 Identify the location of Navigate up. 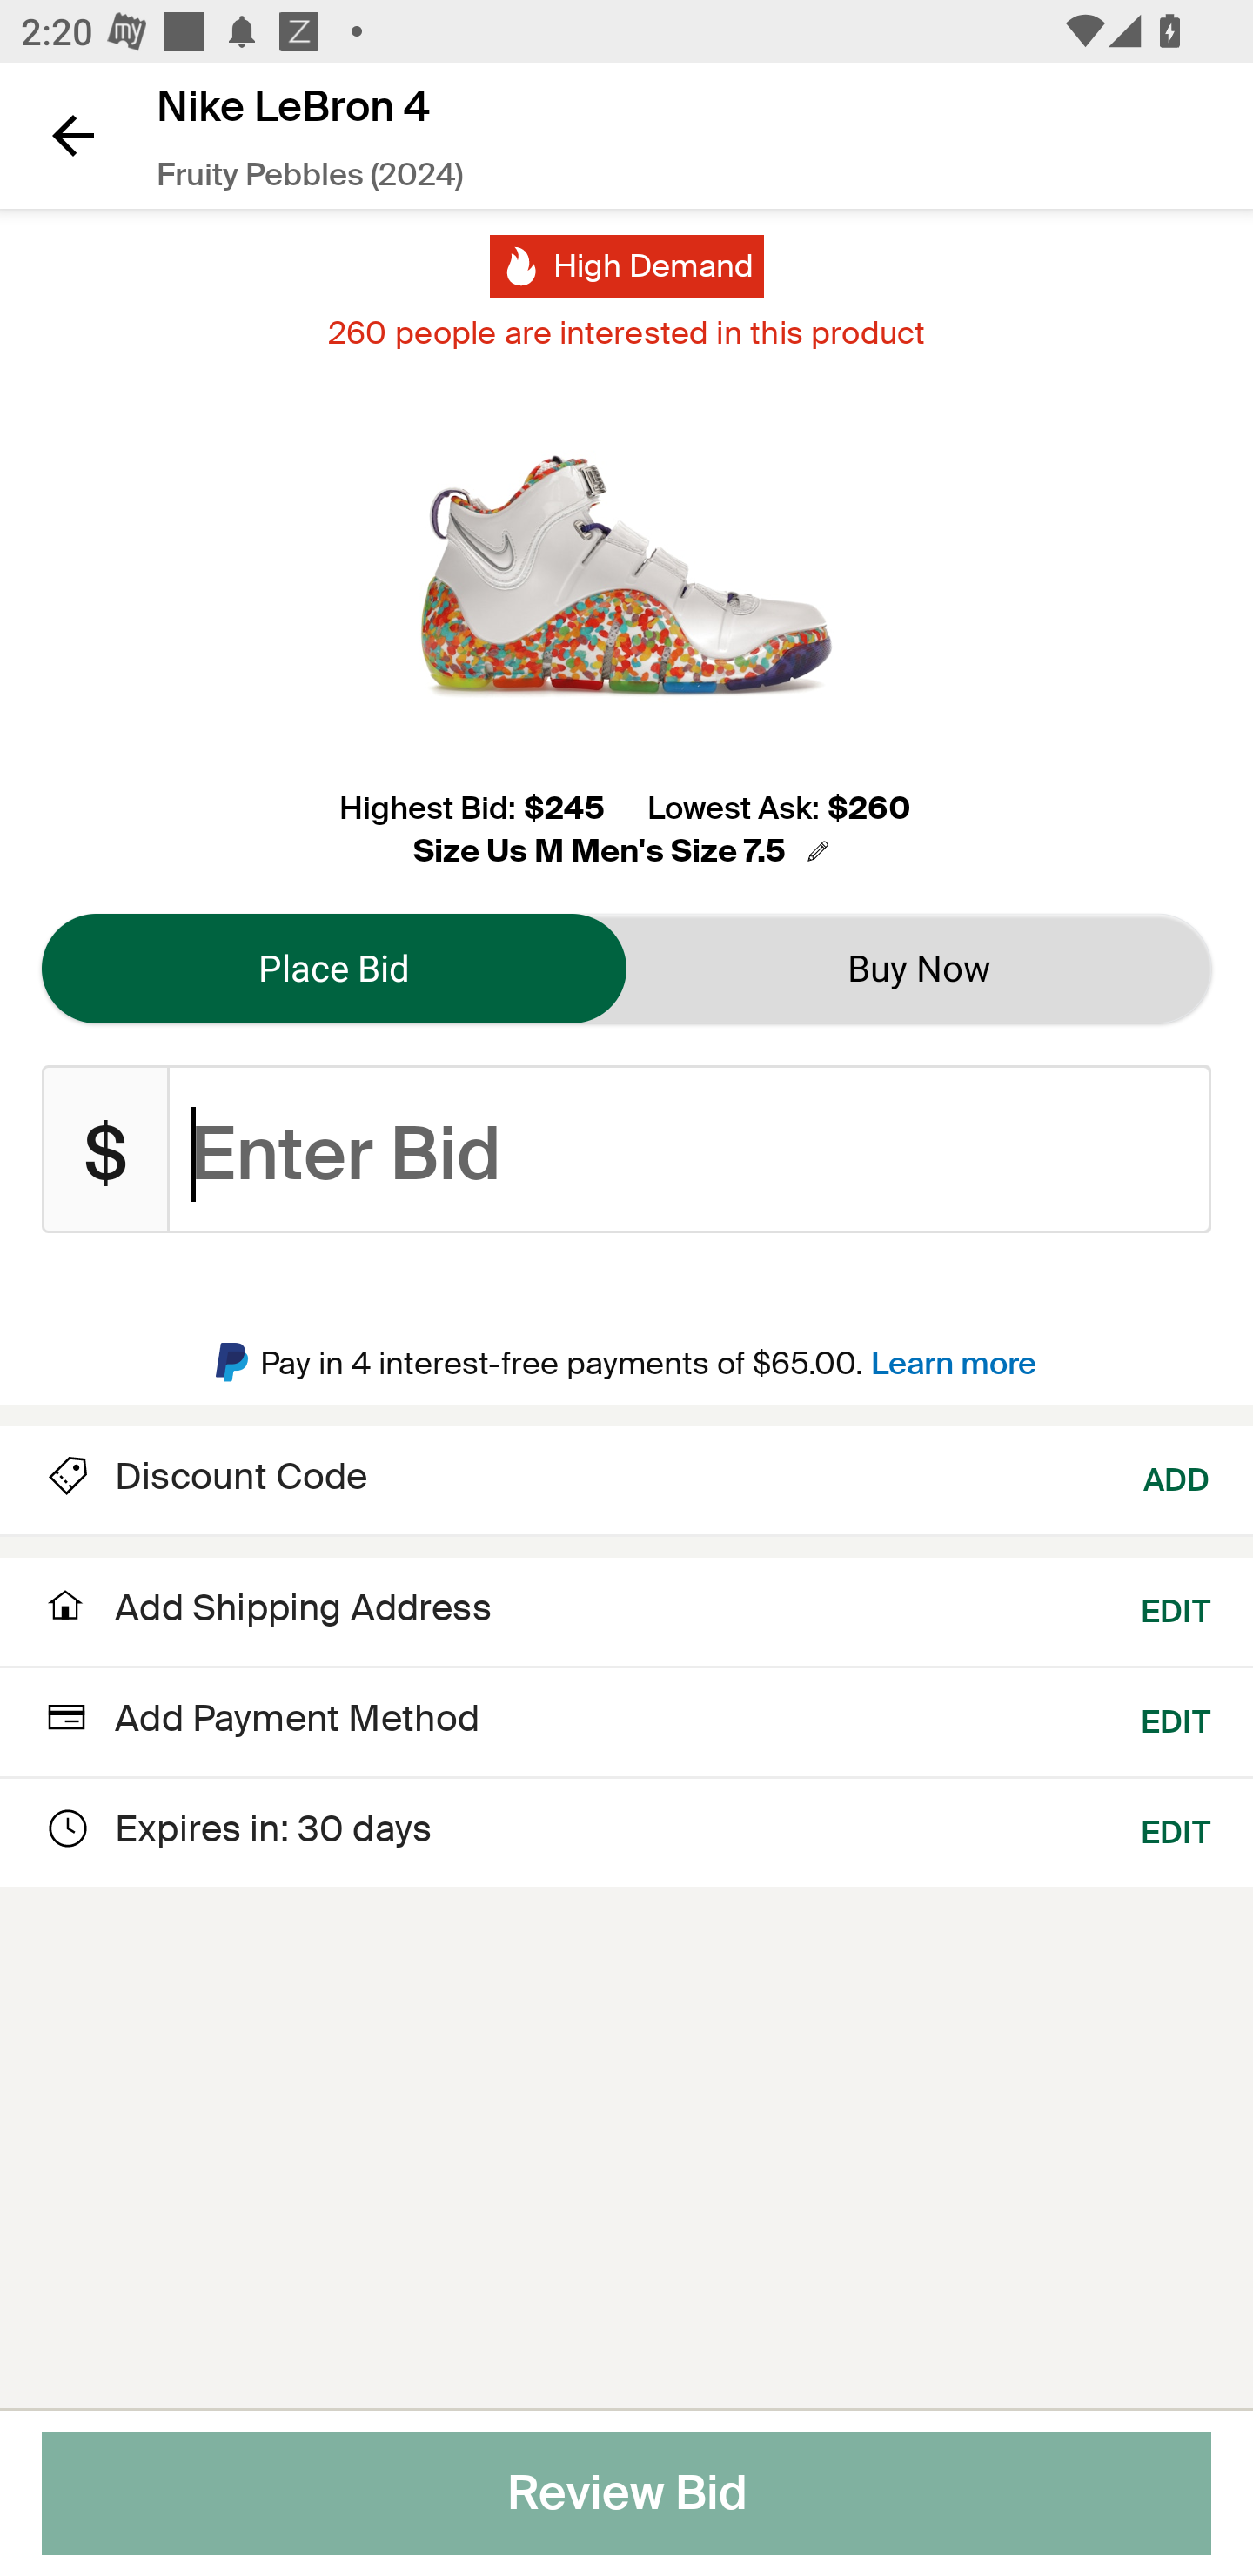
(73, 135).